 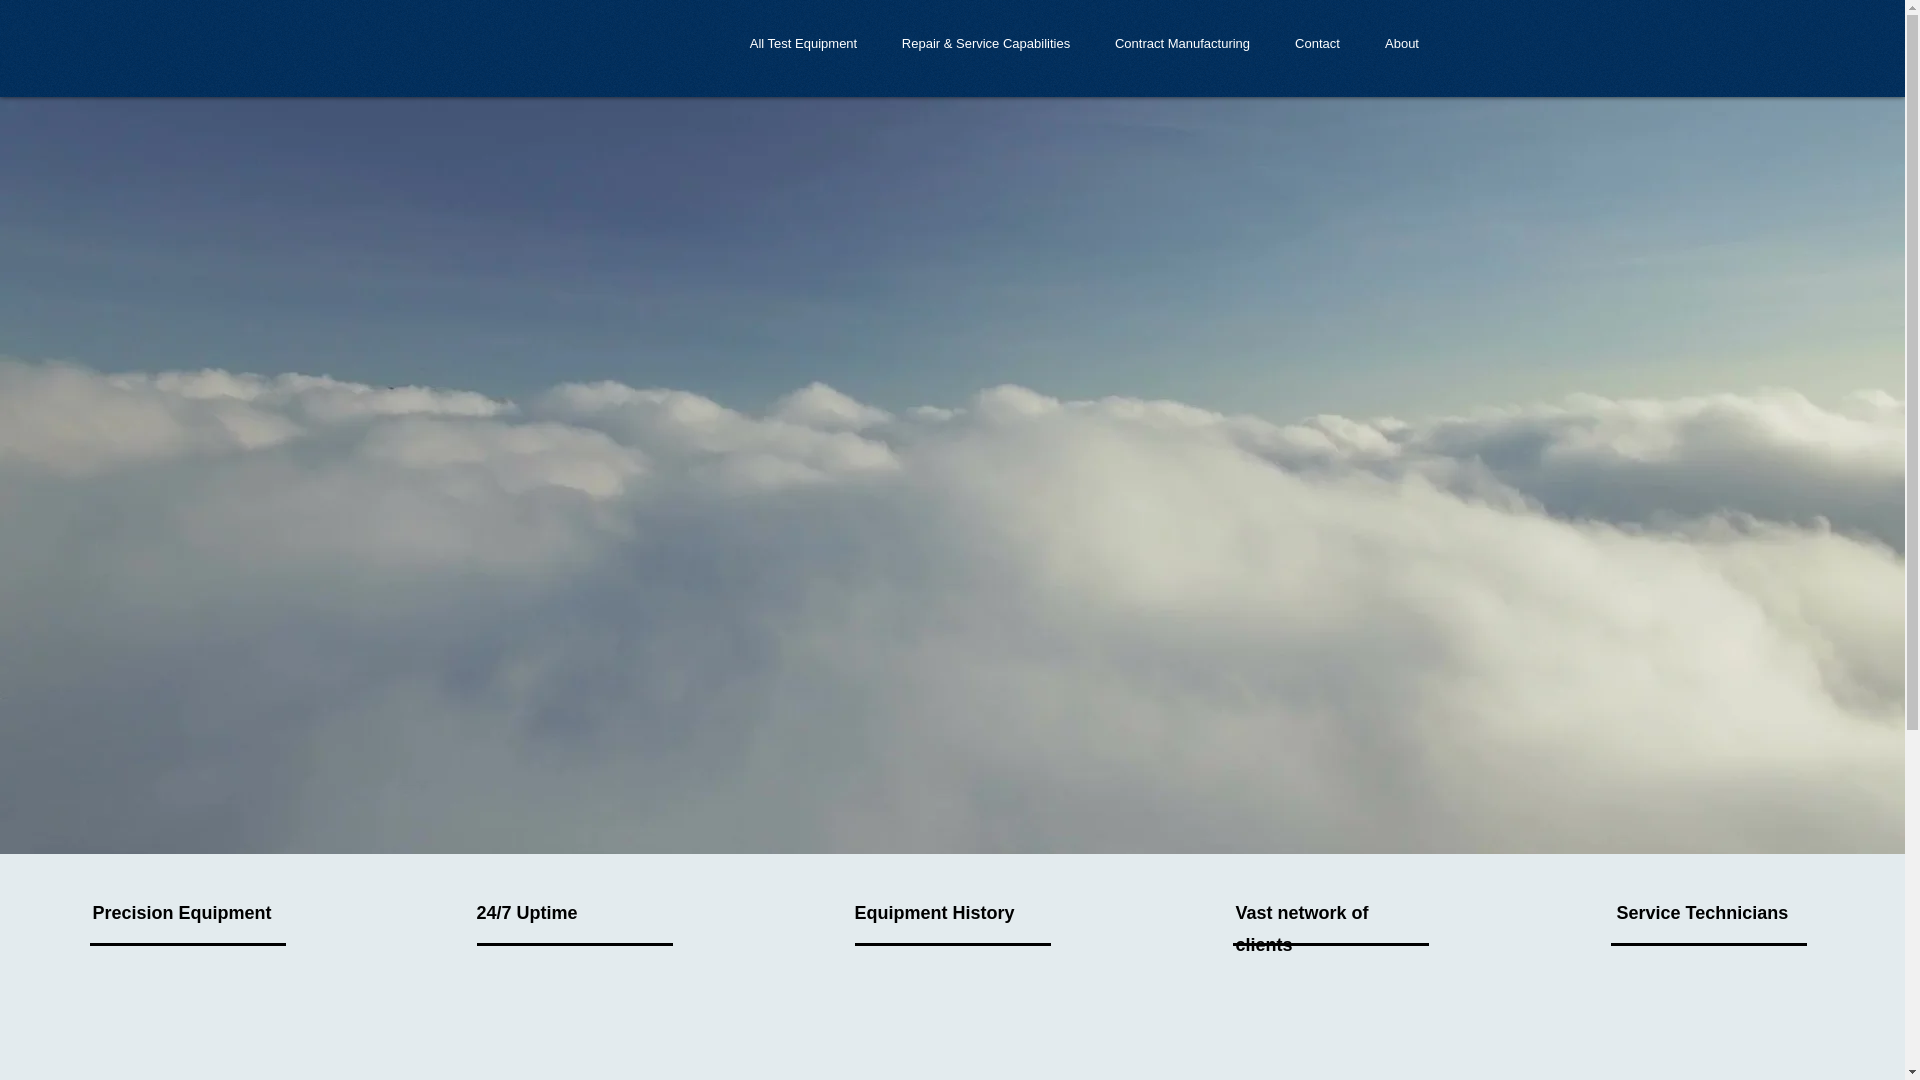 What do you see at coordinates (1401, 44) in the screenshot?
I see `About` at bounding box center [1401, 44].